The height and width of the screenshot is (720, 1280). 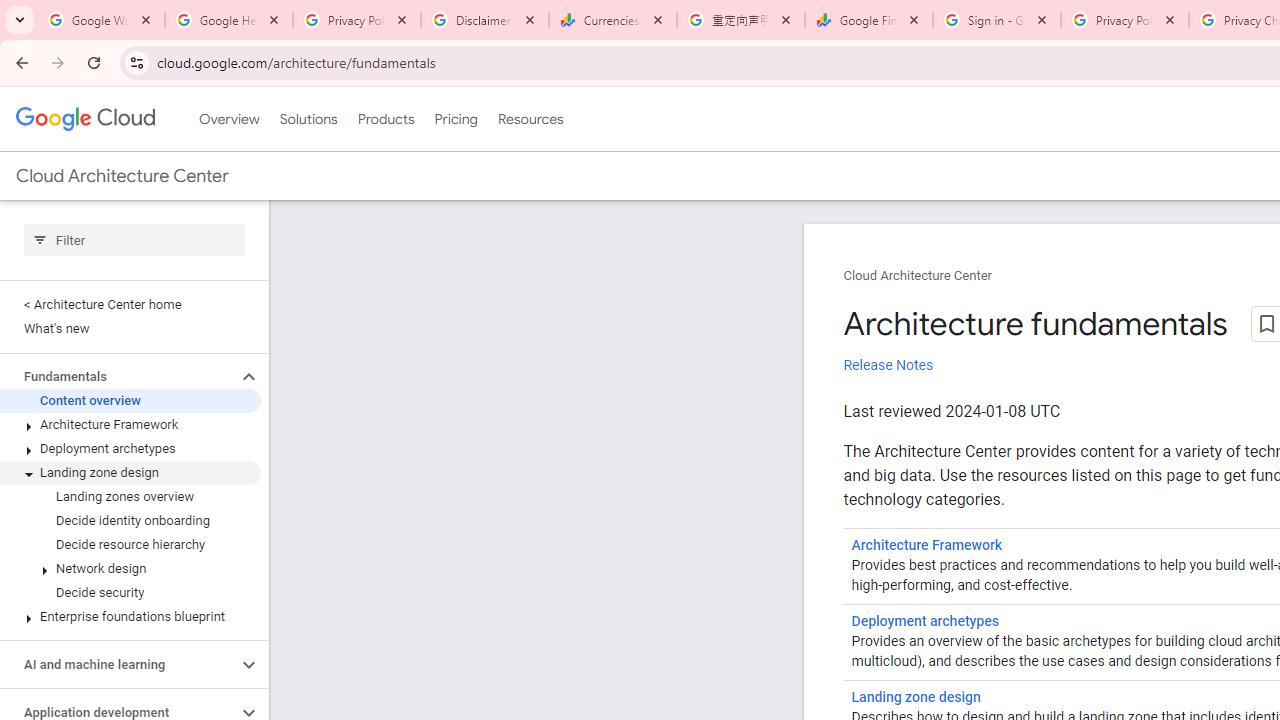 What do you see at coordinates (101, 20) in the screenshot?
I see `Google Workspace Admin Community` at bounding box center [101, 20].